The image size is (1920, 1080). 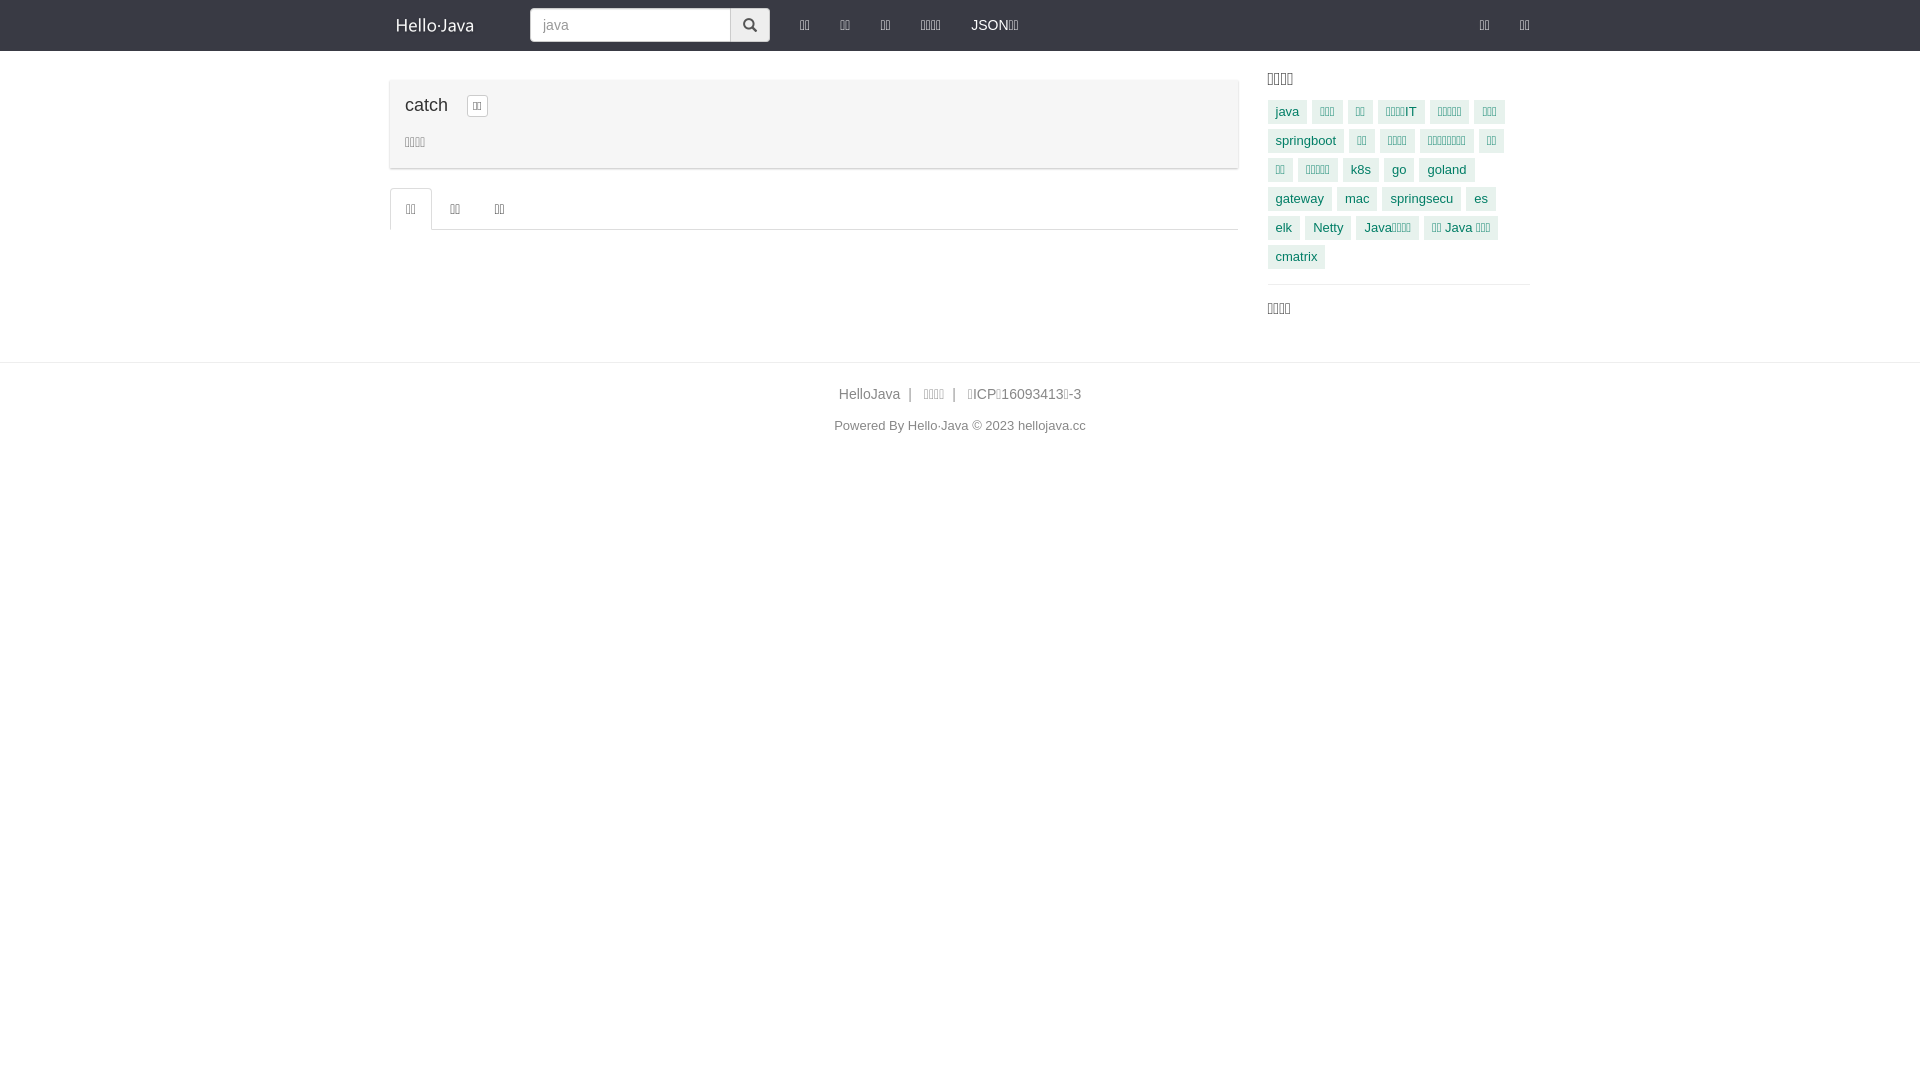 What do you see at coordinates (1422, 198) in the screenshot?
I see `springsecu` at bounding box center [1422, 198].